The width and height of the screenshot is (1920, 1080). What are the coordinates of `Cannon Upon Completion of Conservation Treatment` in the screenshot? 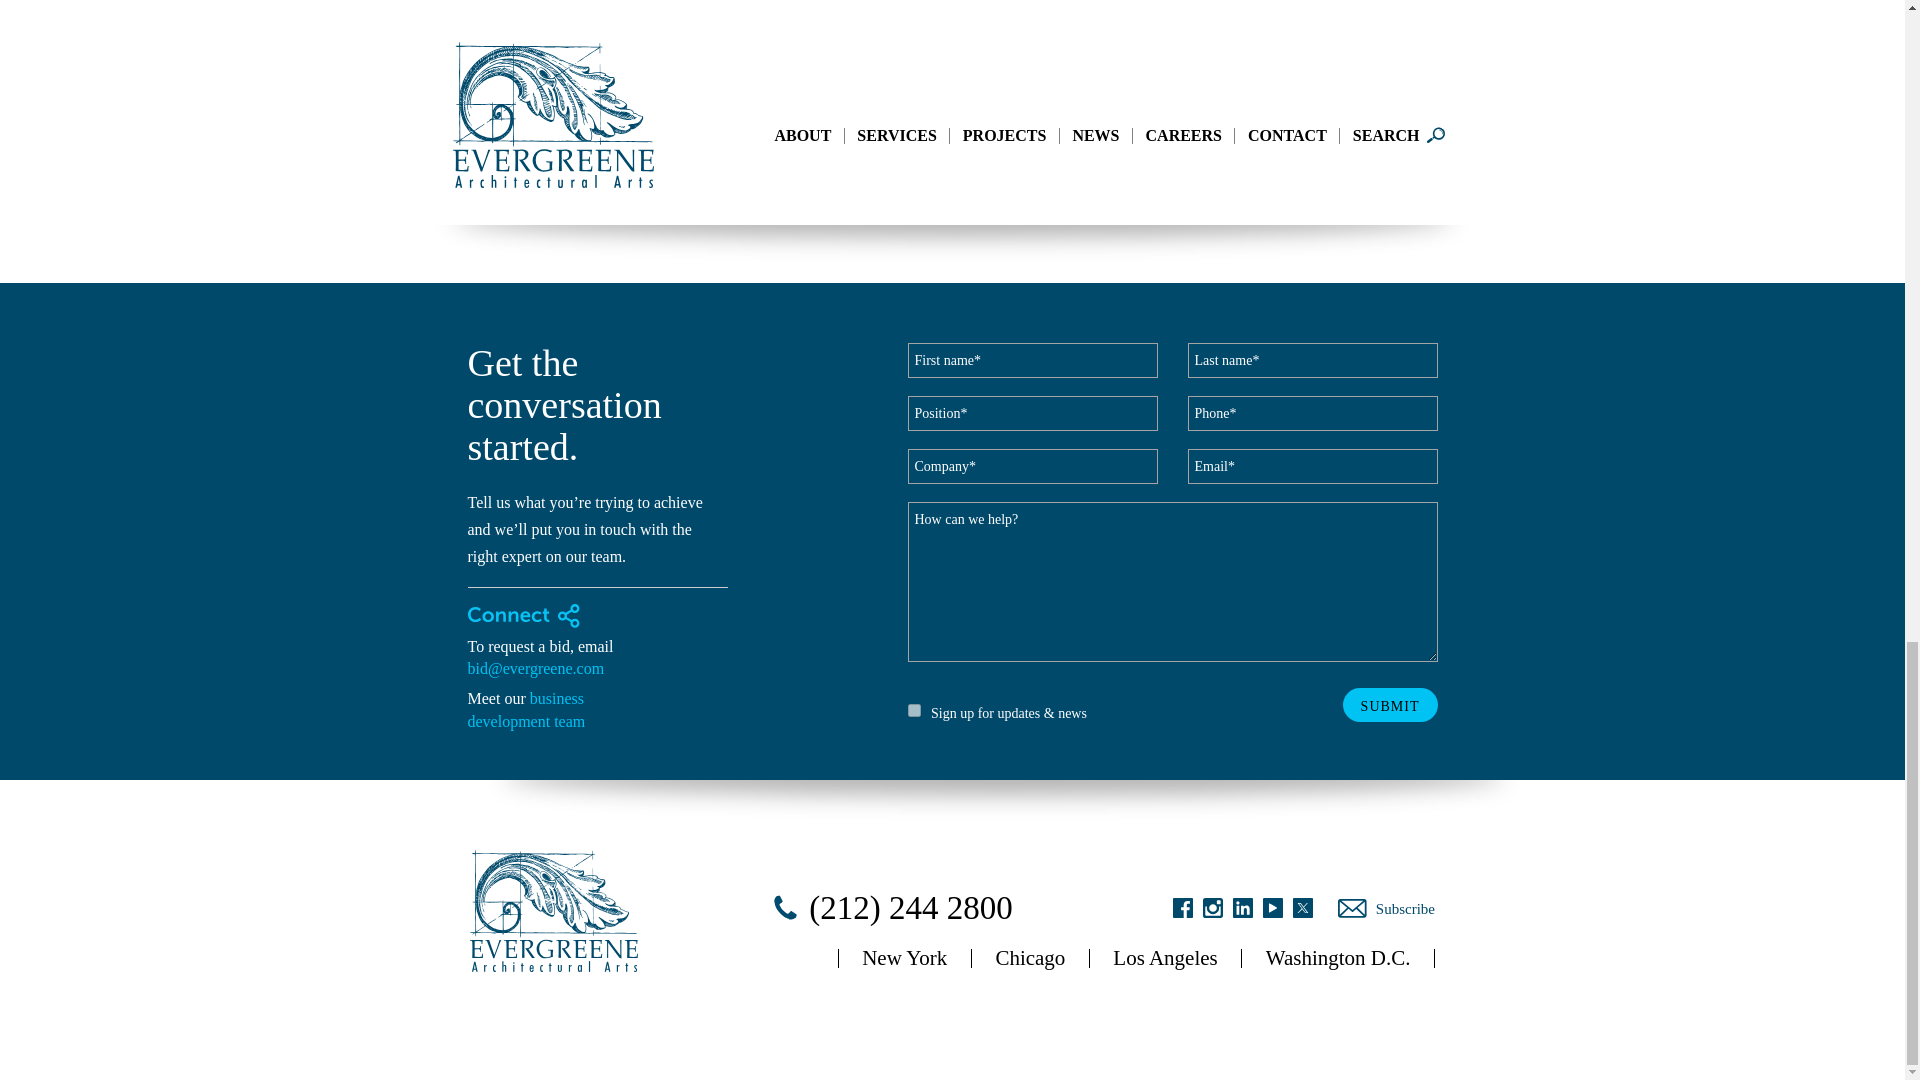 It's located at (530, 18).